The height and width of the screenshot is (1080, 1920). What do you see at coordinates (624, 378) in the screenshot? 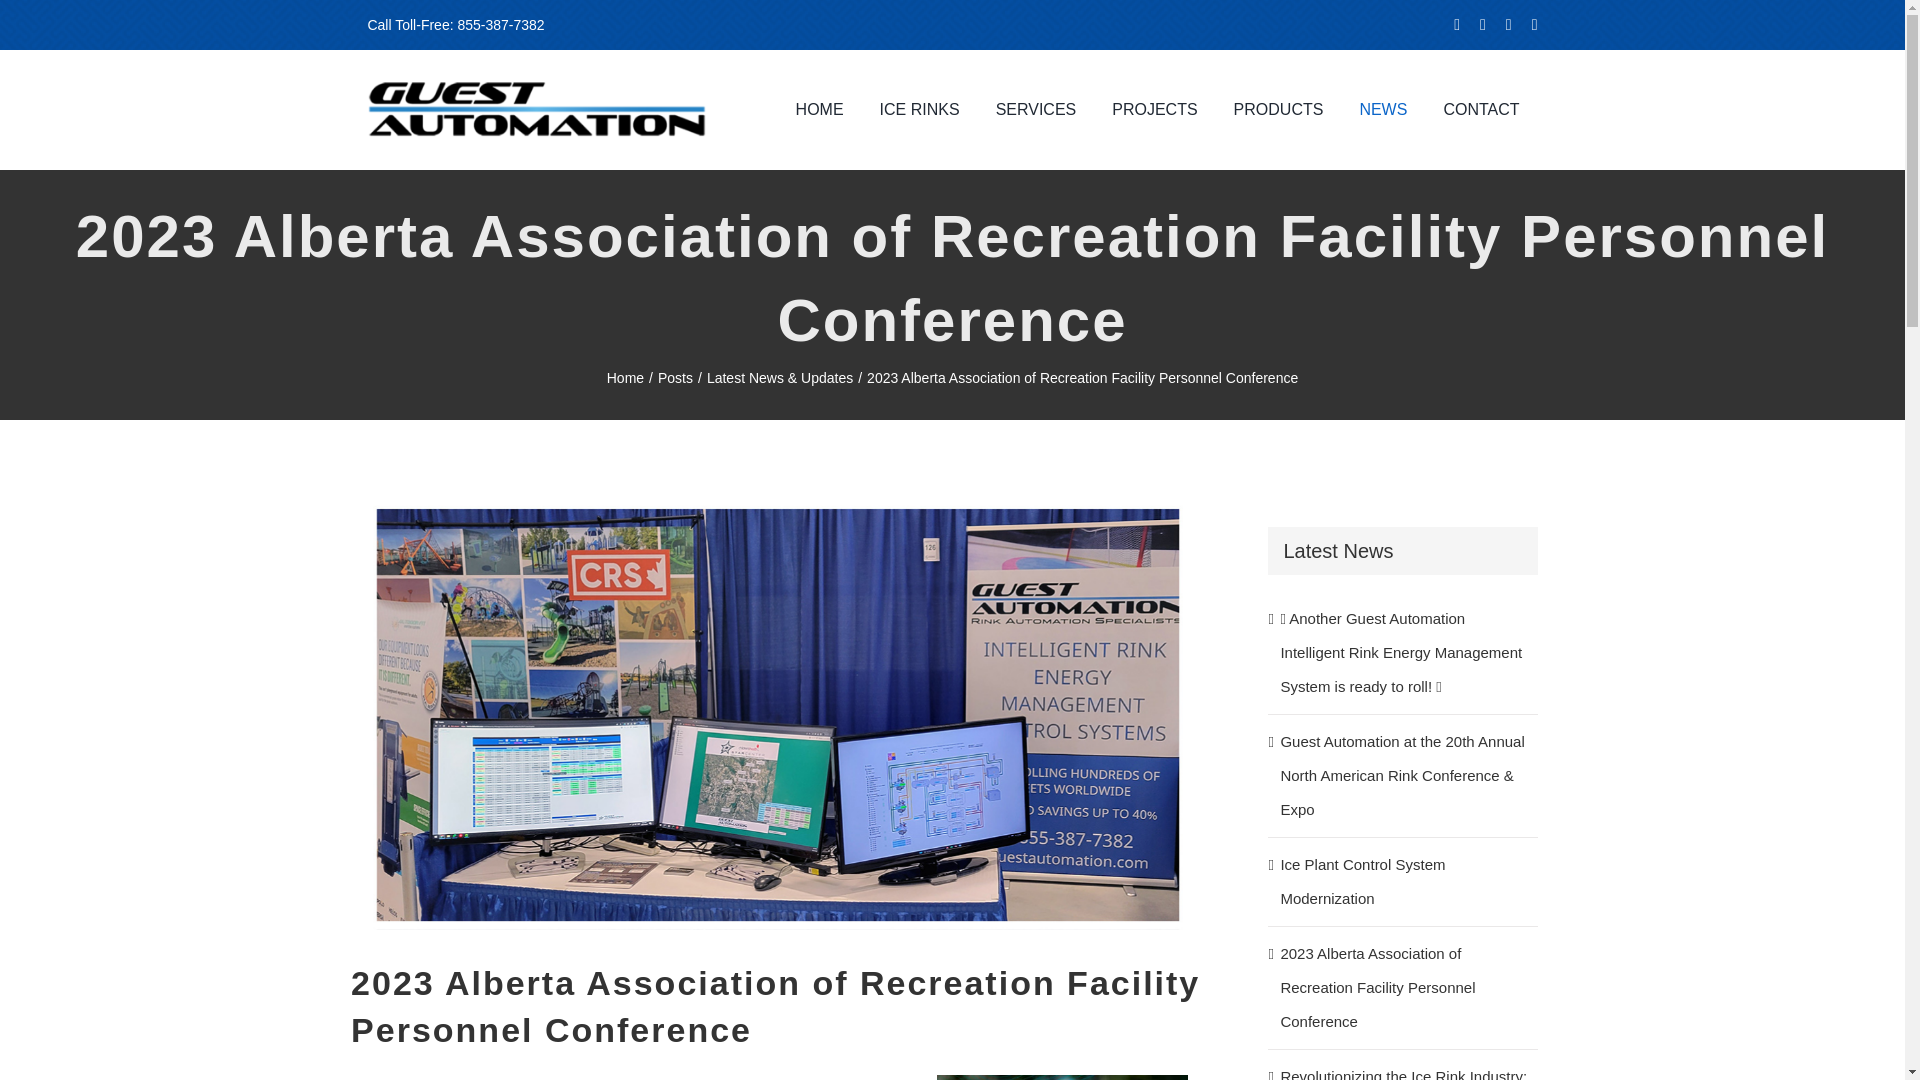
I see `Home` at bounding box center [624, 378].